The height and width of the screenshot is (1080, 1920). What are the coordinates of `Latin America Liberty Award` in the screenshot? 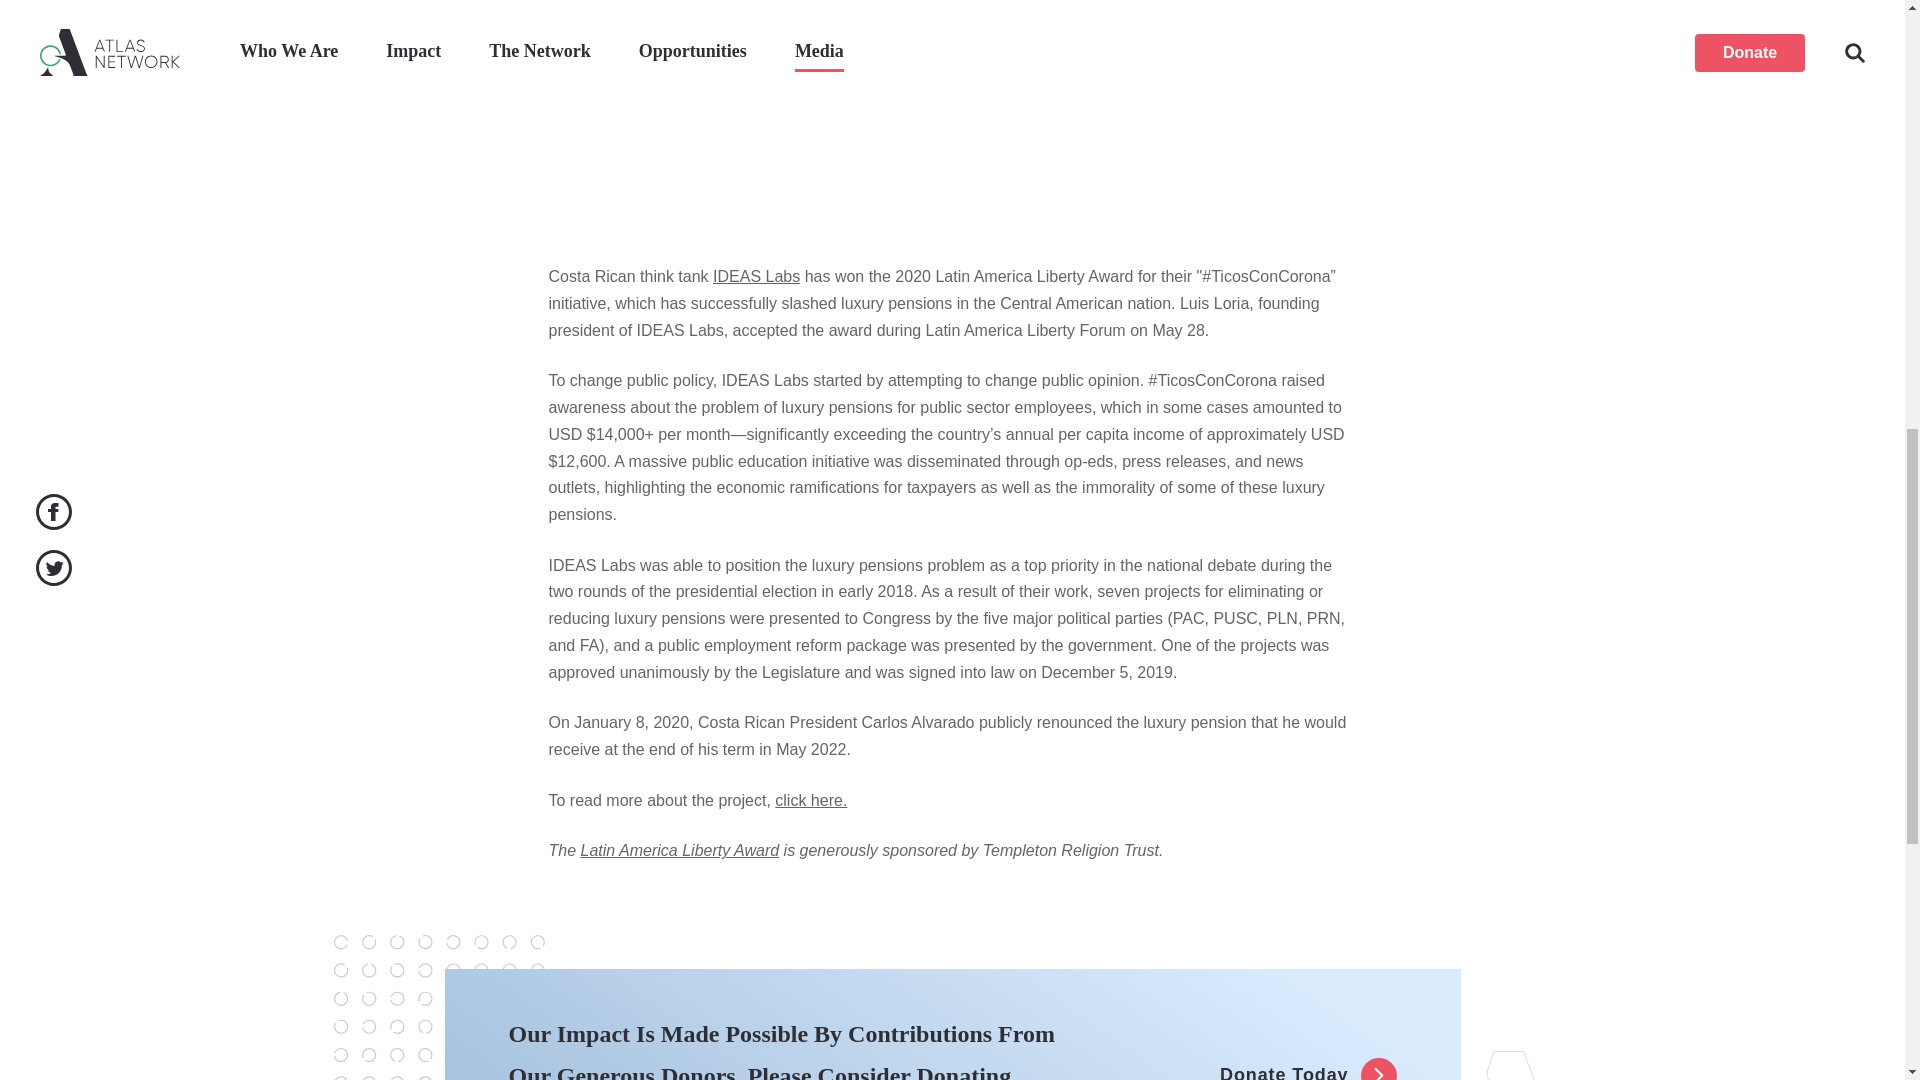 It's located at (680, 850).